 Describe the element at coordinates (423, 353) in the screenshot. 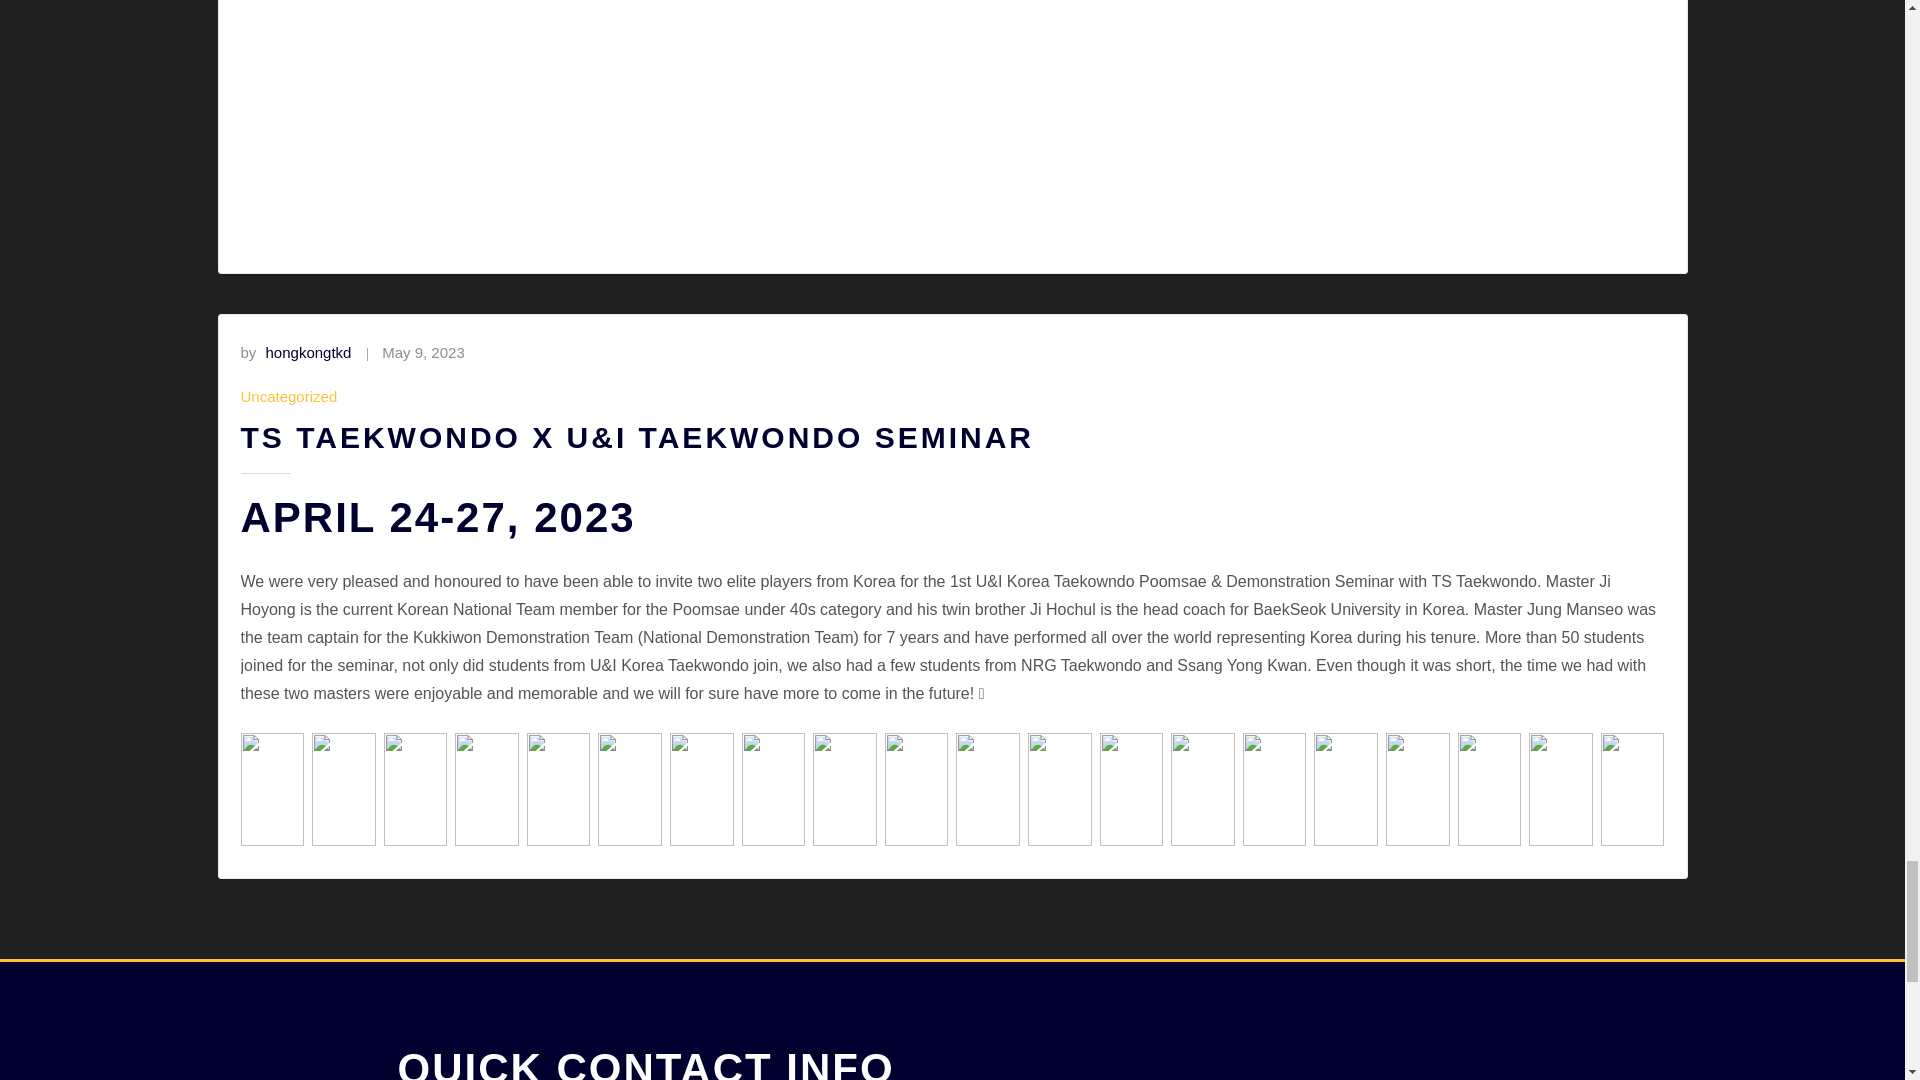

I see `May 9, 2023` at that location.